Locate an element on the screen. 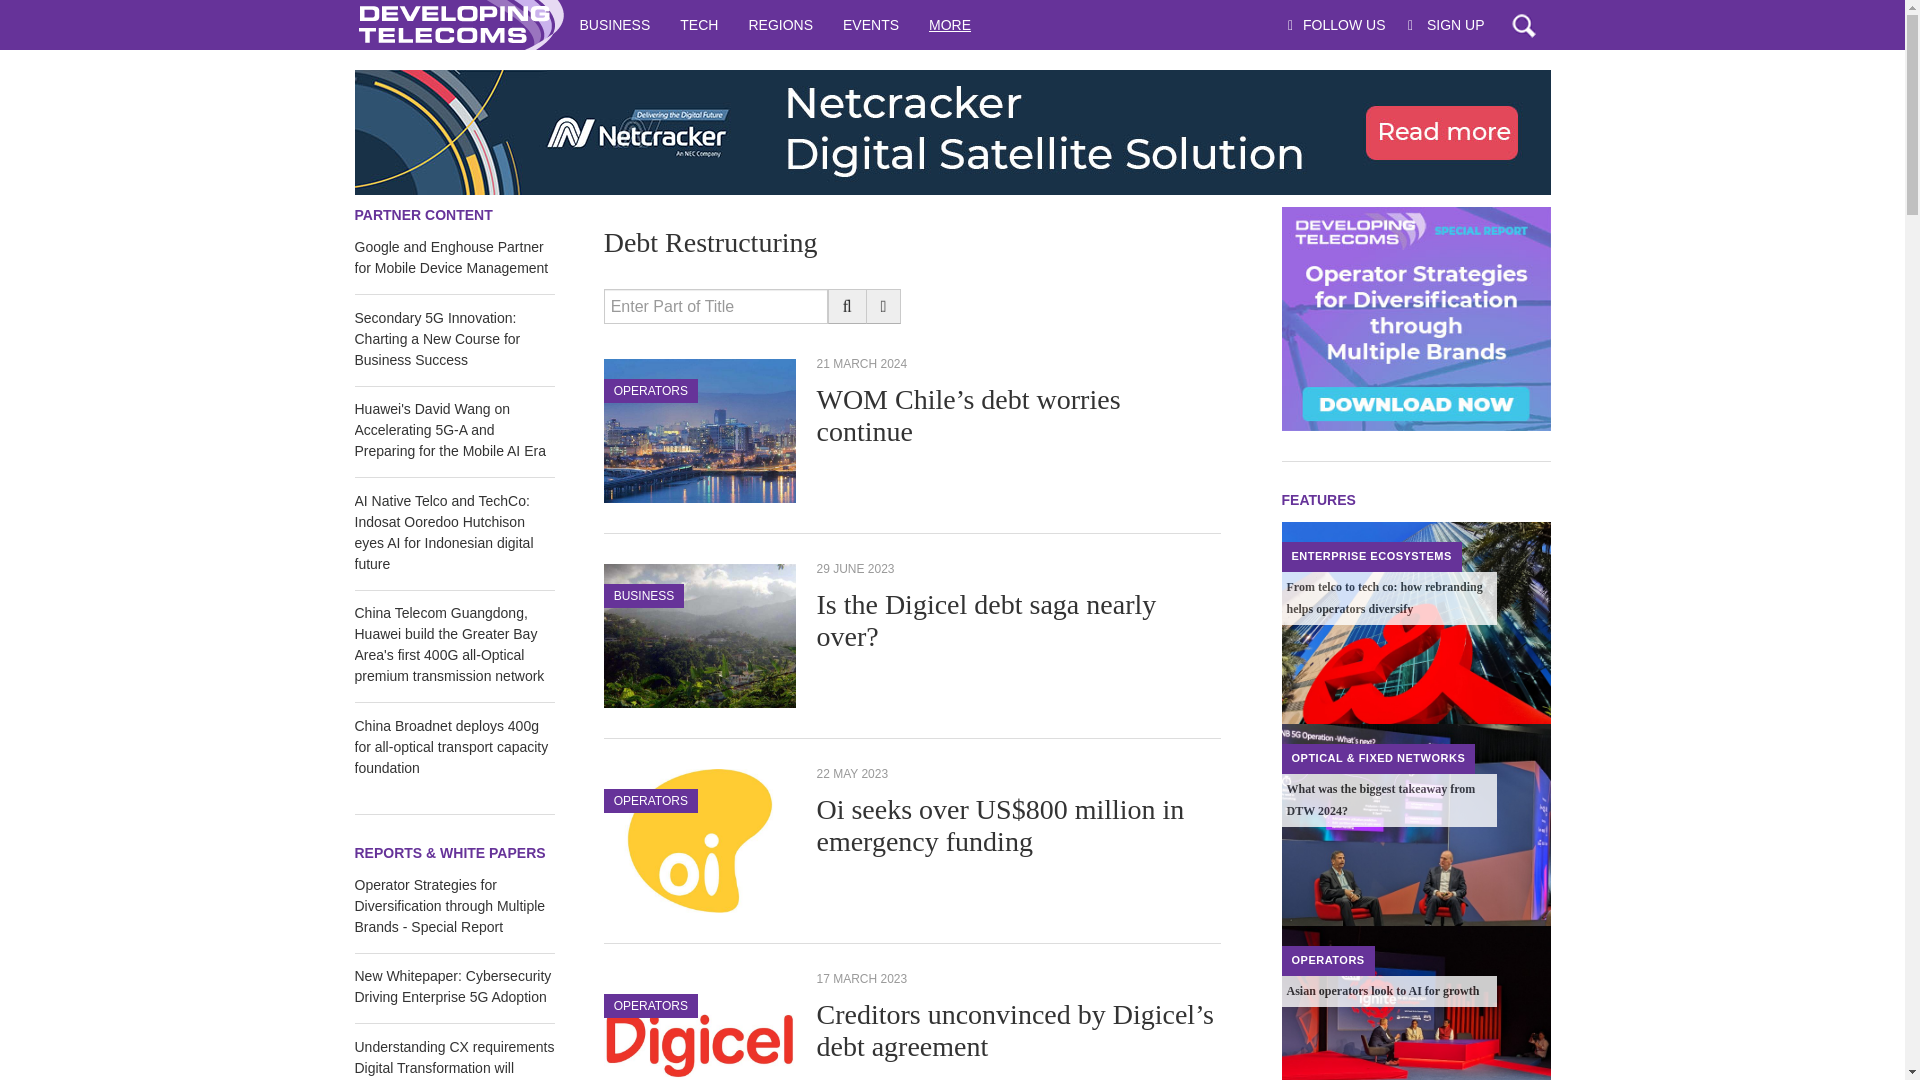 This screenshot has height=1080, width=1920. REGIONS is located at coordinates (780, 24).